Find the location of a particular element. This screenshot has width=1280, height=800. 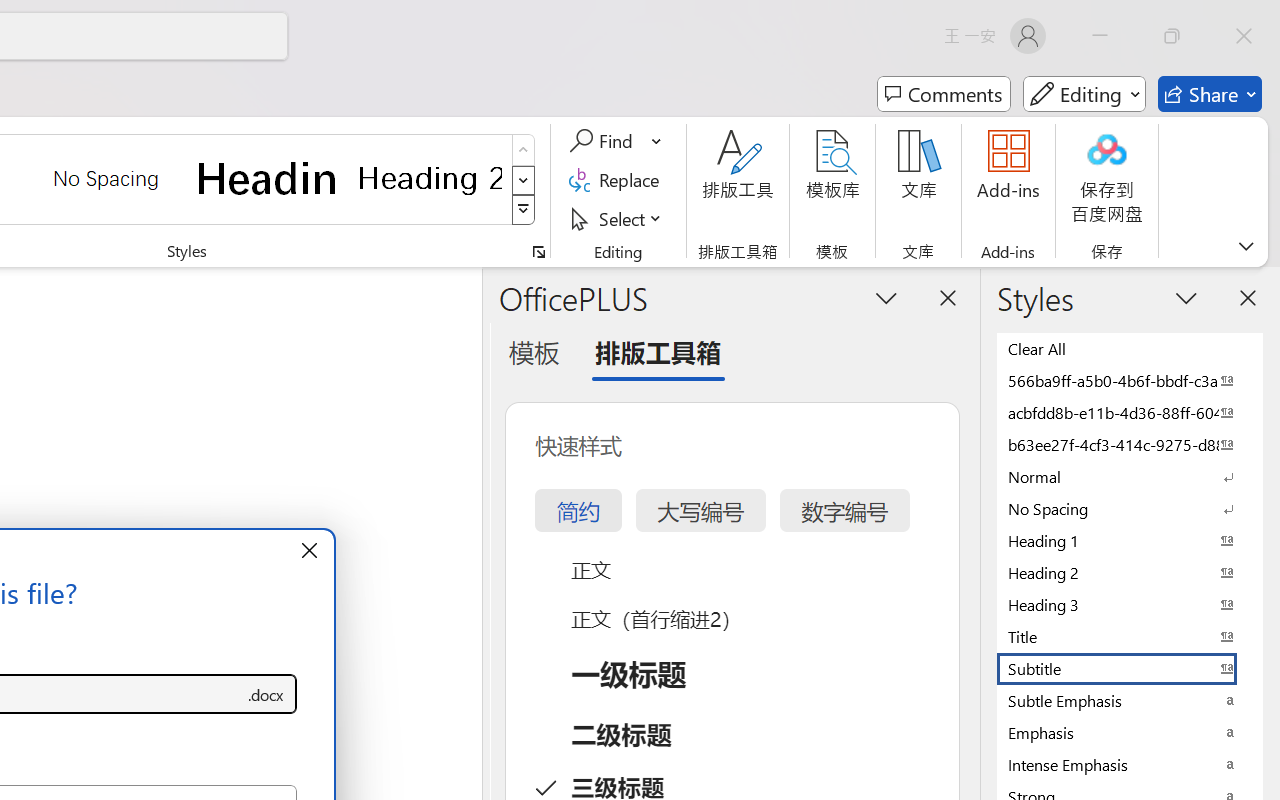

acbfdd8b-e11b-4d36-88ff-6049b138f862 is located at coordinates (1130, 412).